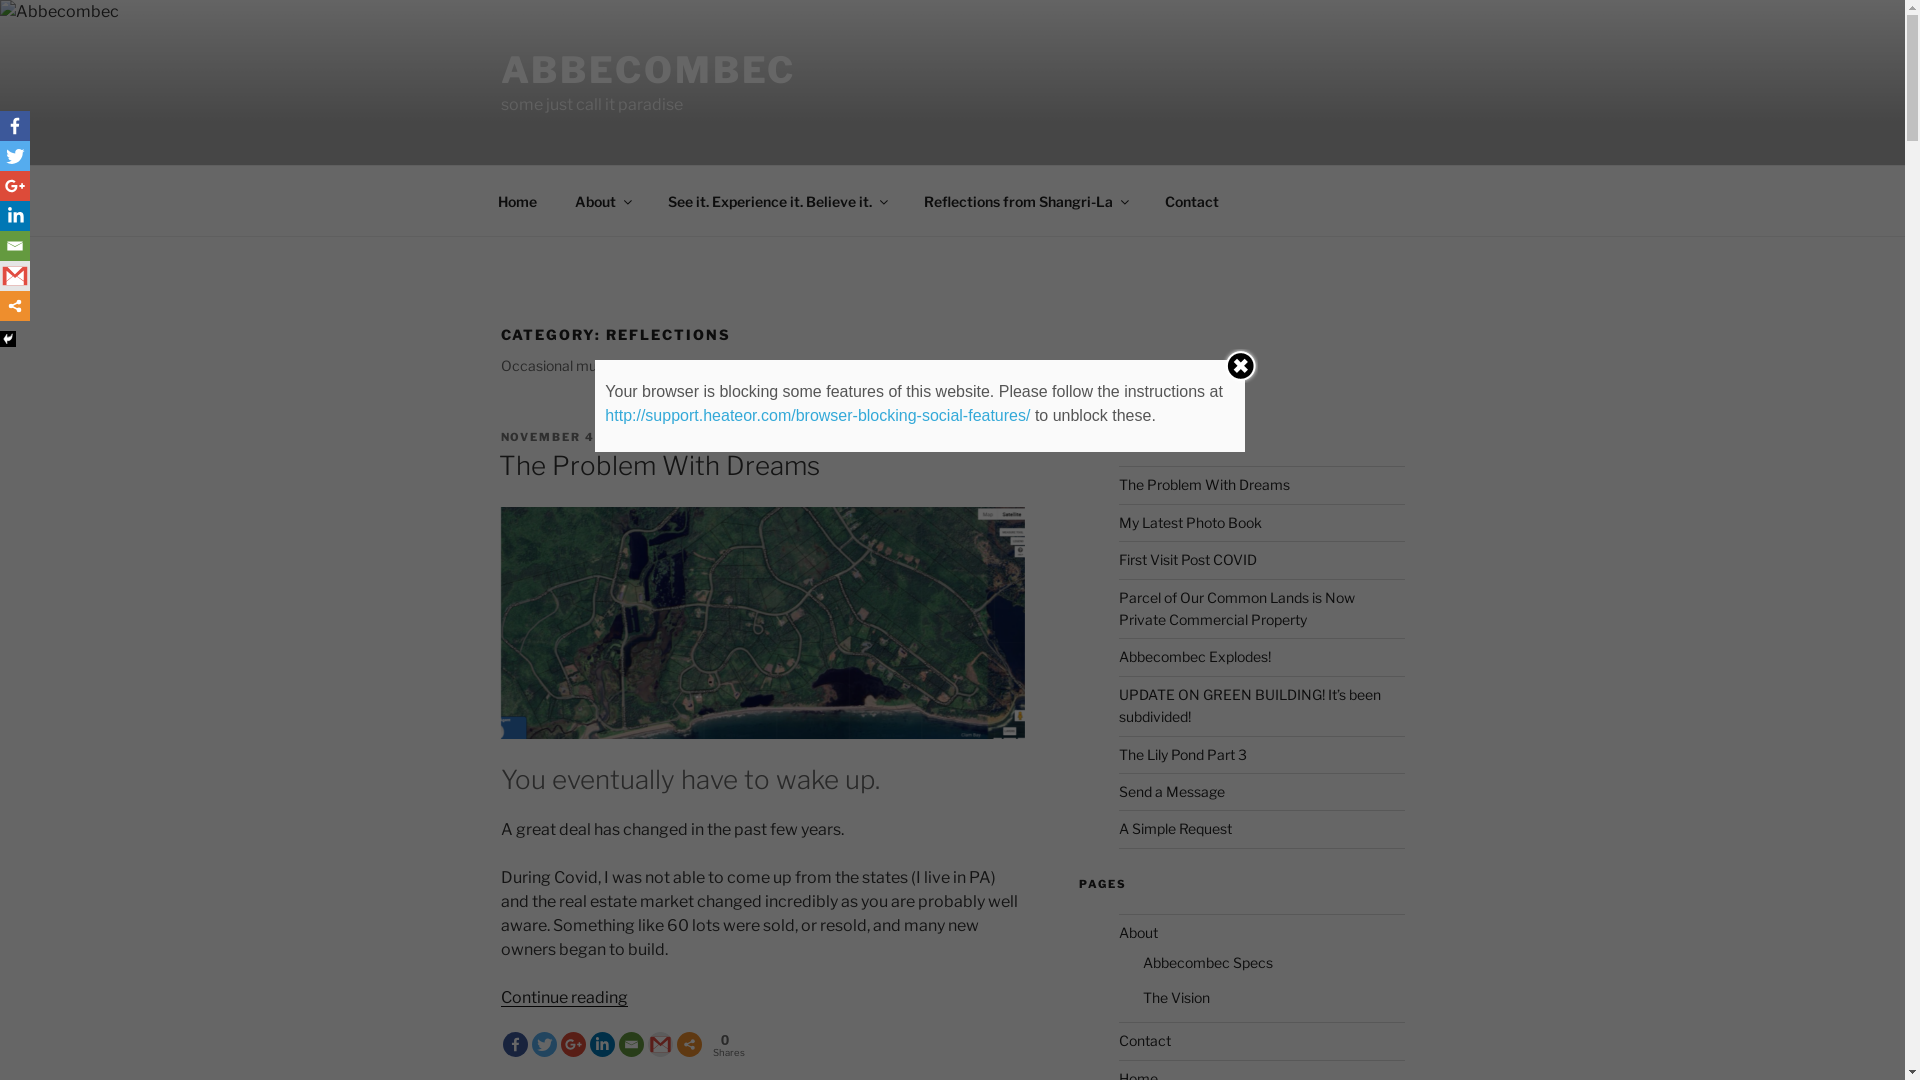 The image size is (1920, 1080). I want to click on The Problem With Dreams, so click(658, 466).